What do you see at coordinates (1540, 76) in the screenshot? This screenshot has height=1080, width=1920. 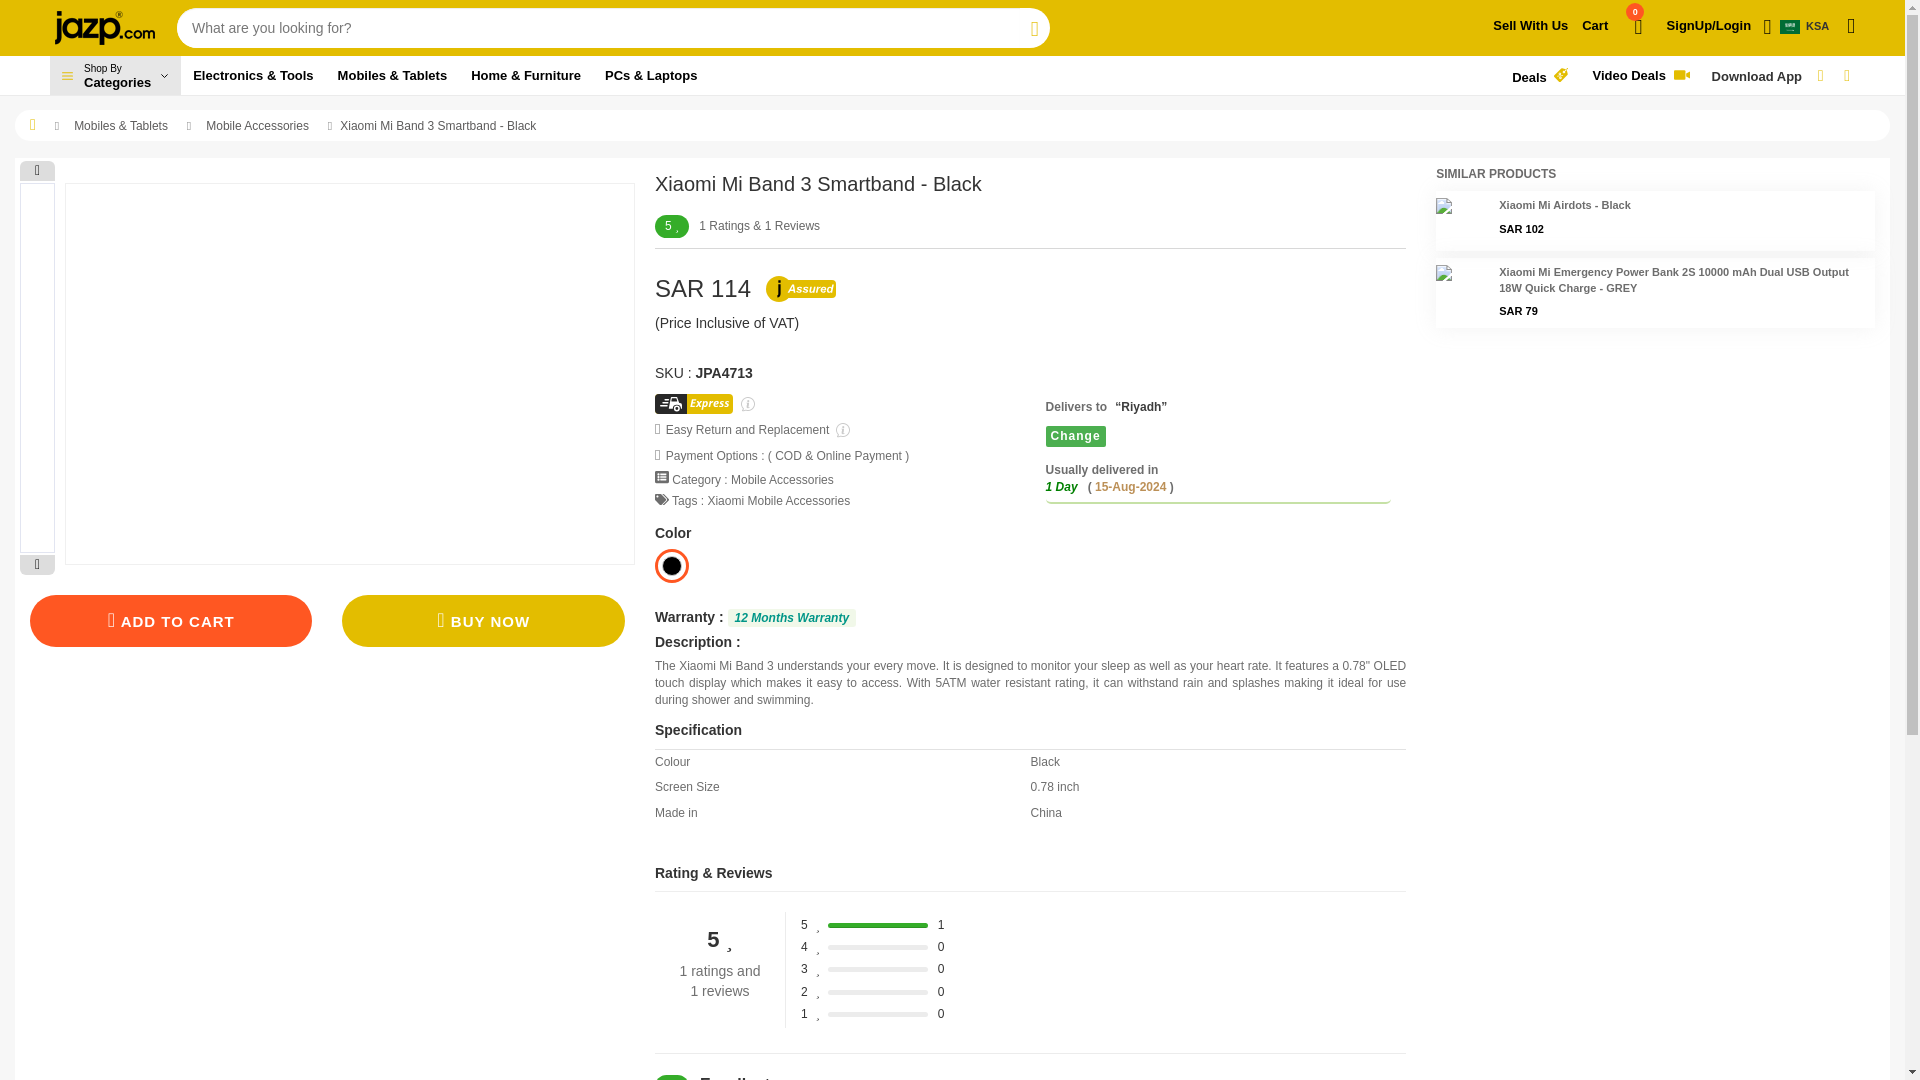 I see `Video Deals` at bounding box center [1540, 76].